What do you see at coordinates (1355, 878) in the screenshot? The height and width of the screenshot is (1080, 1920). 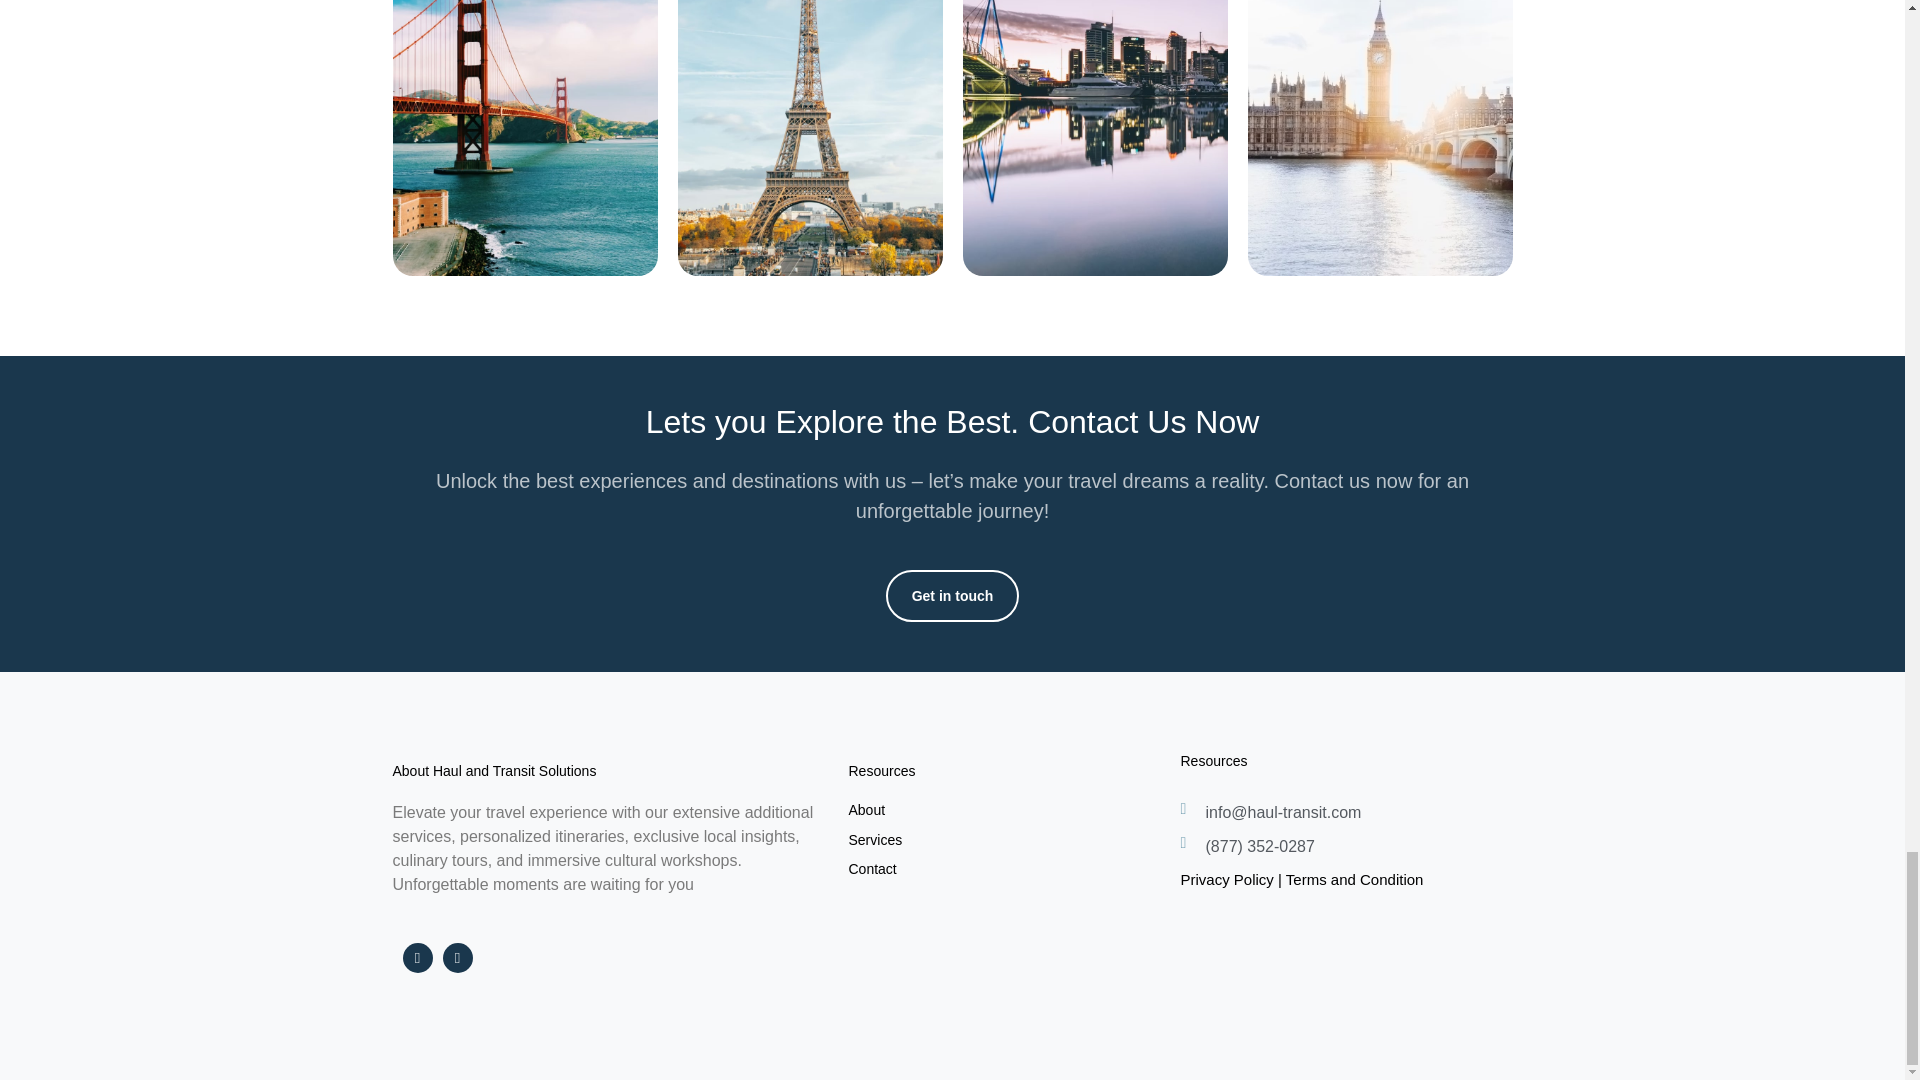 I see `Terms and Condition` at bounding box center [1355, 878].